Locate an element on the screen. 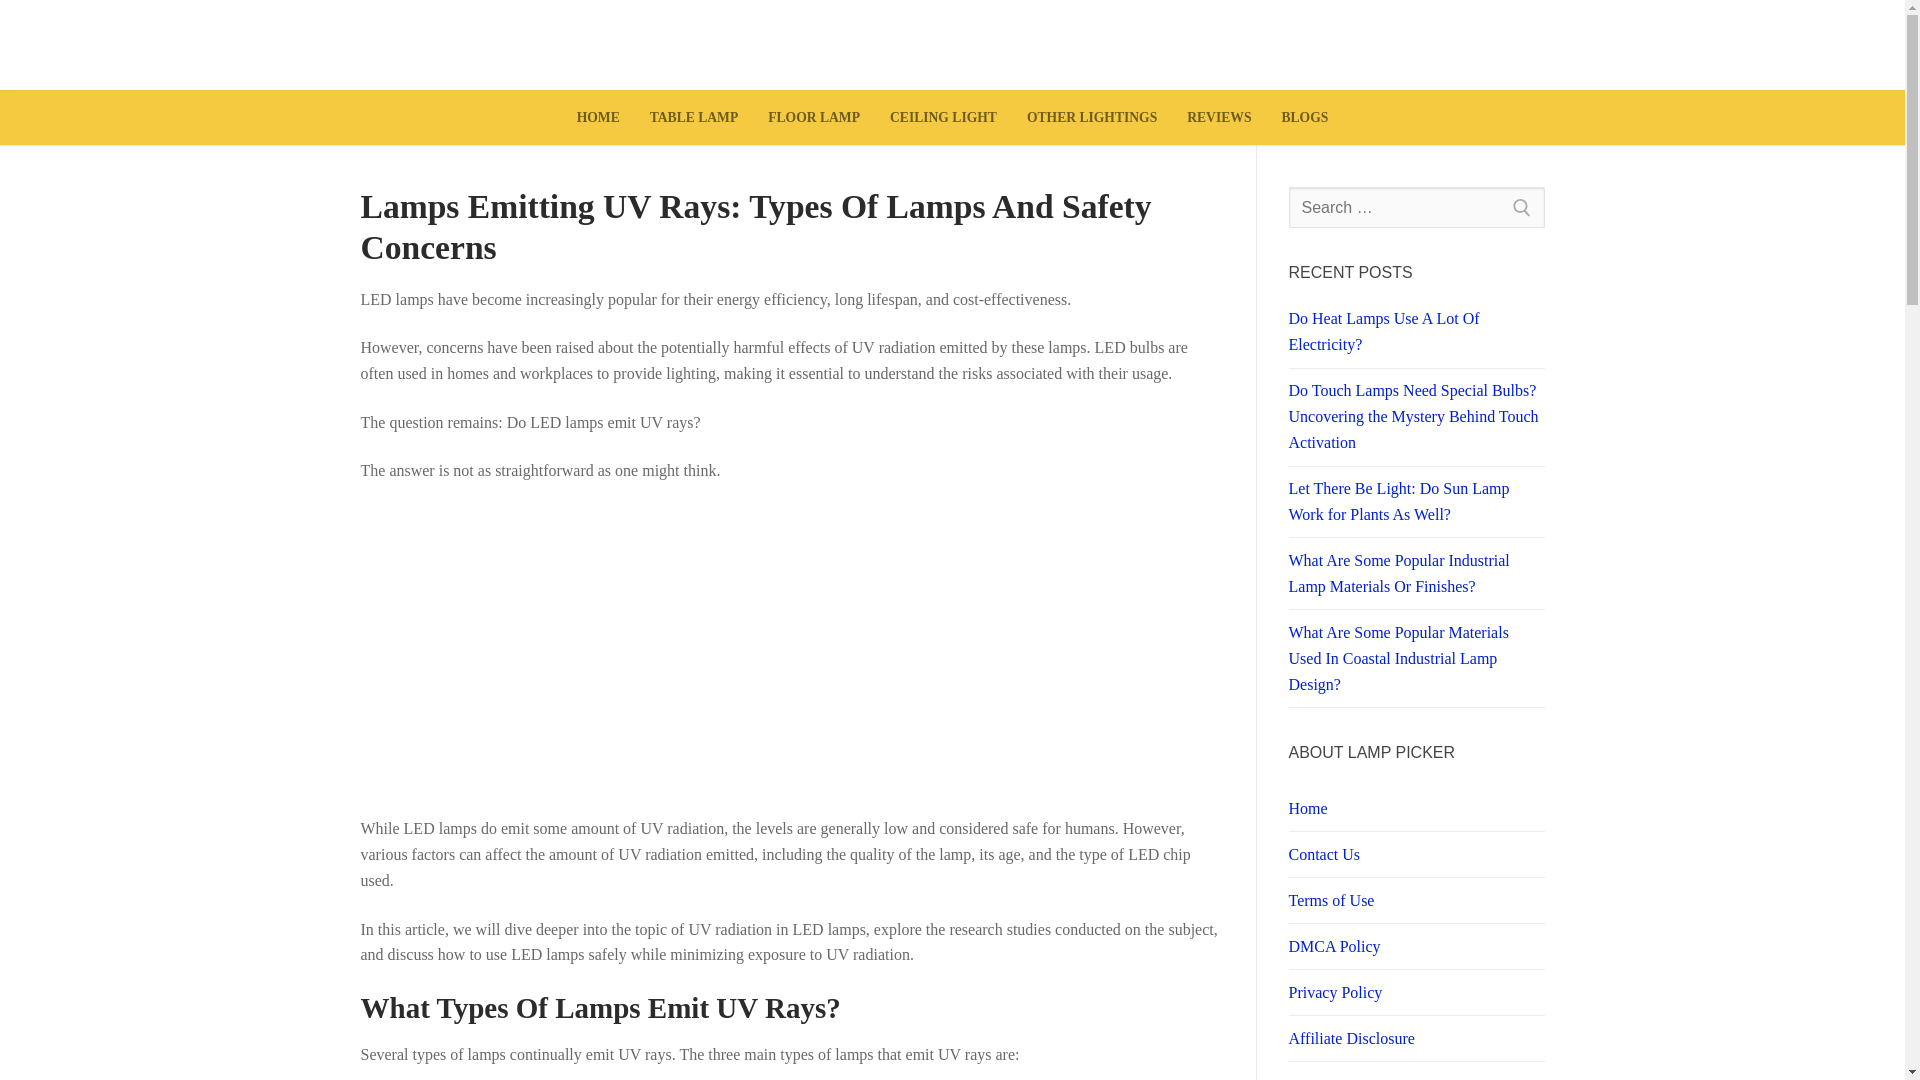  Let There Be Light: Do Sun Lamp Work for Plants As Well? is located at coordinates (1416, 506).